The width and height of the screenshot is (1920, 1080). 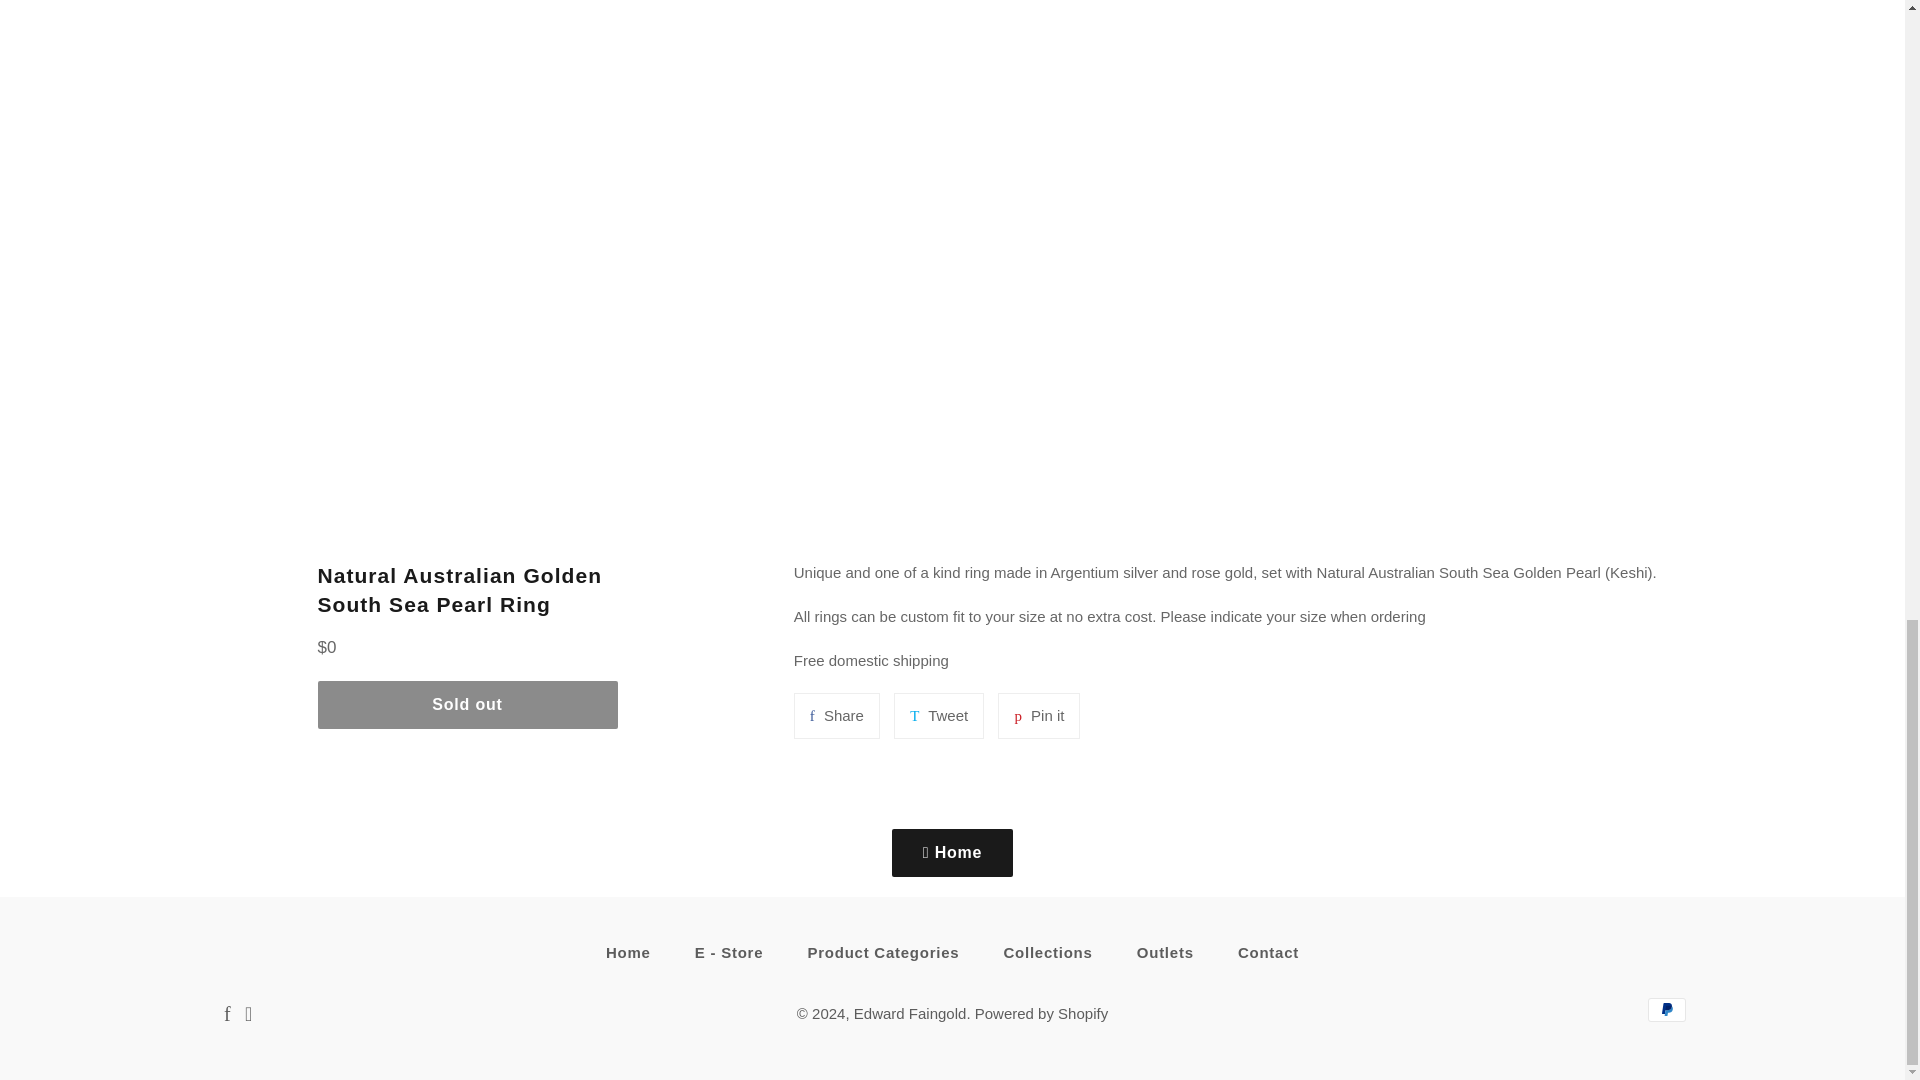 What do you see at coordinates (628, 952) in the screenshot?
I see `Tweet on Twitter` at bounding box center [628, 952].